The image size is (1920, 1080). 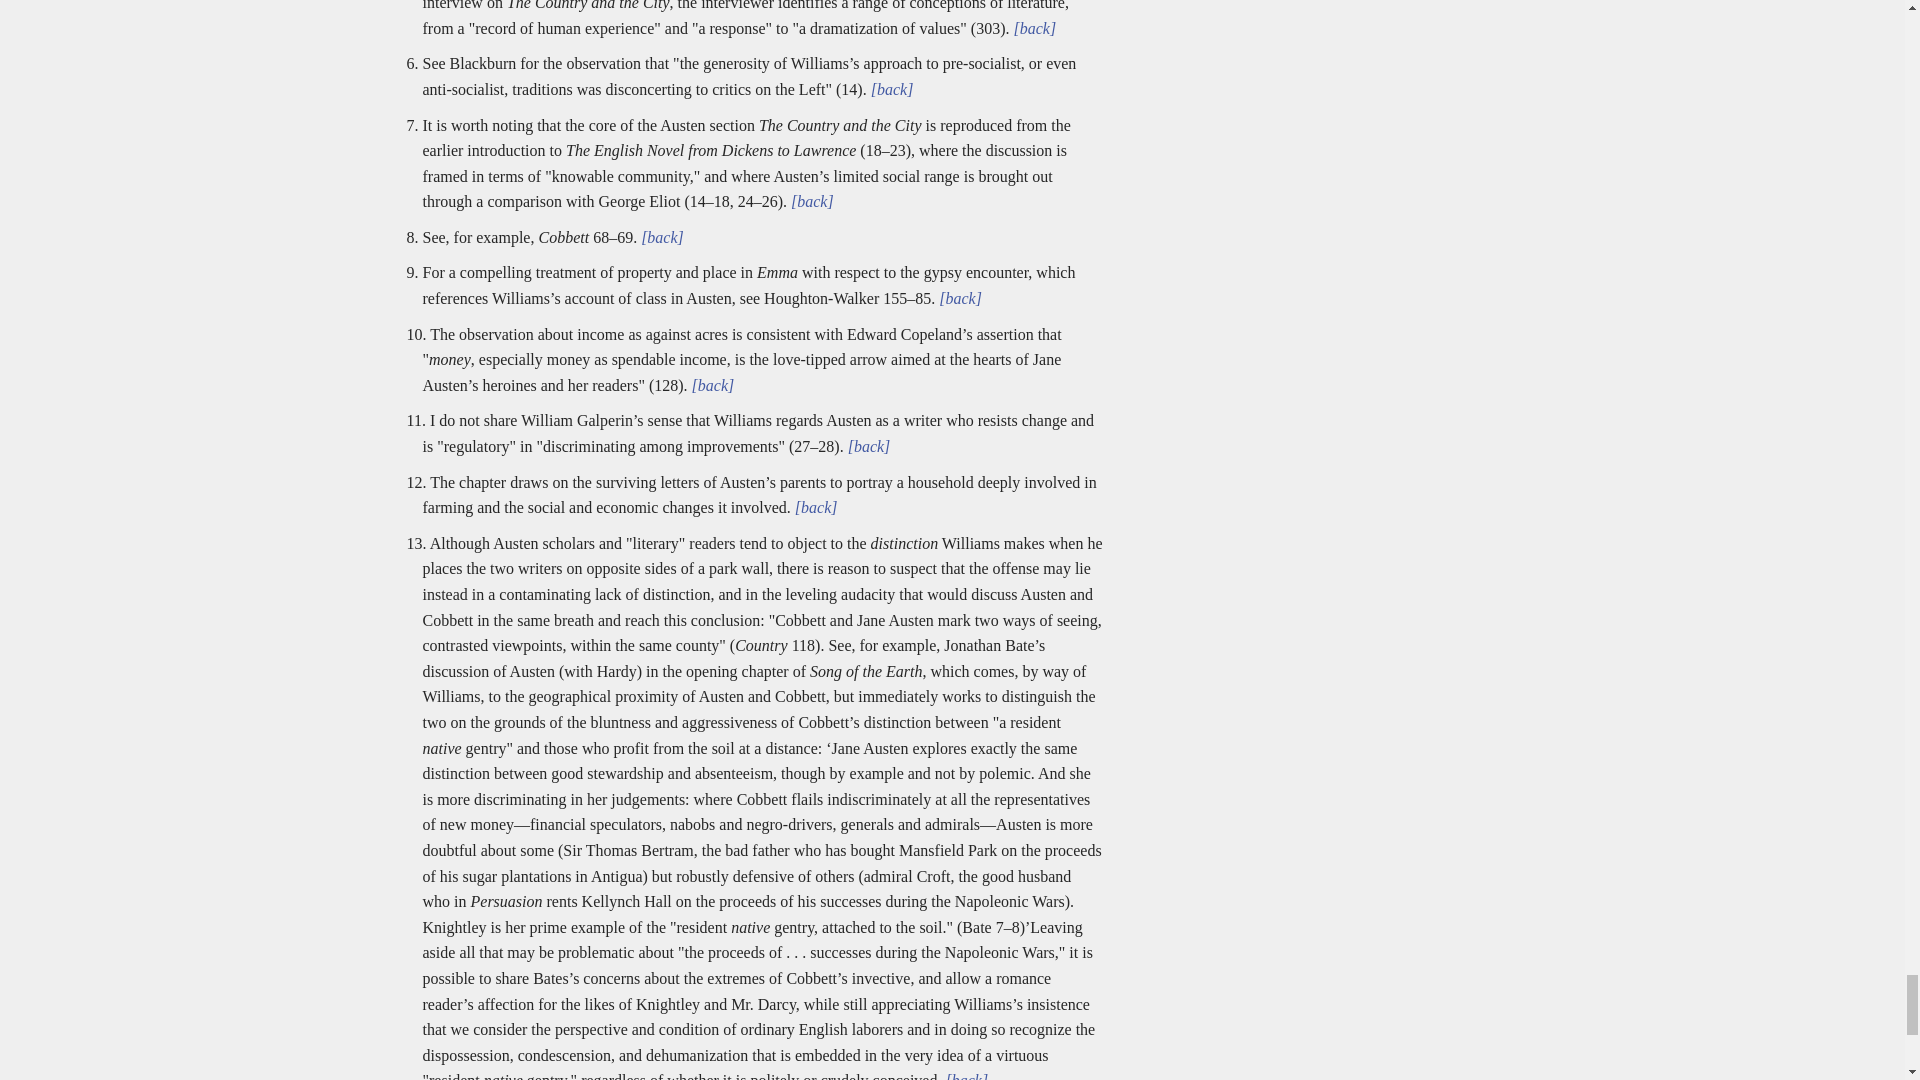 I want to click on Go back to text, so click(x=1032, y=28).